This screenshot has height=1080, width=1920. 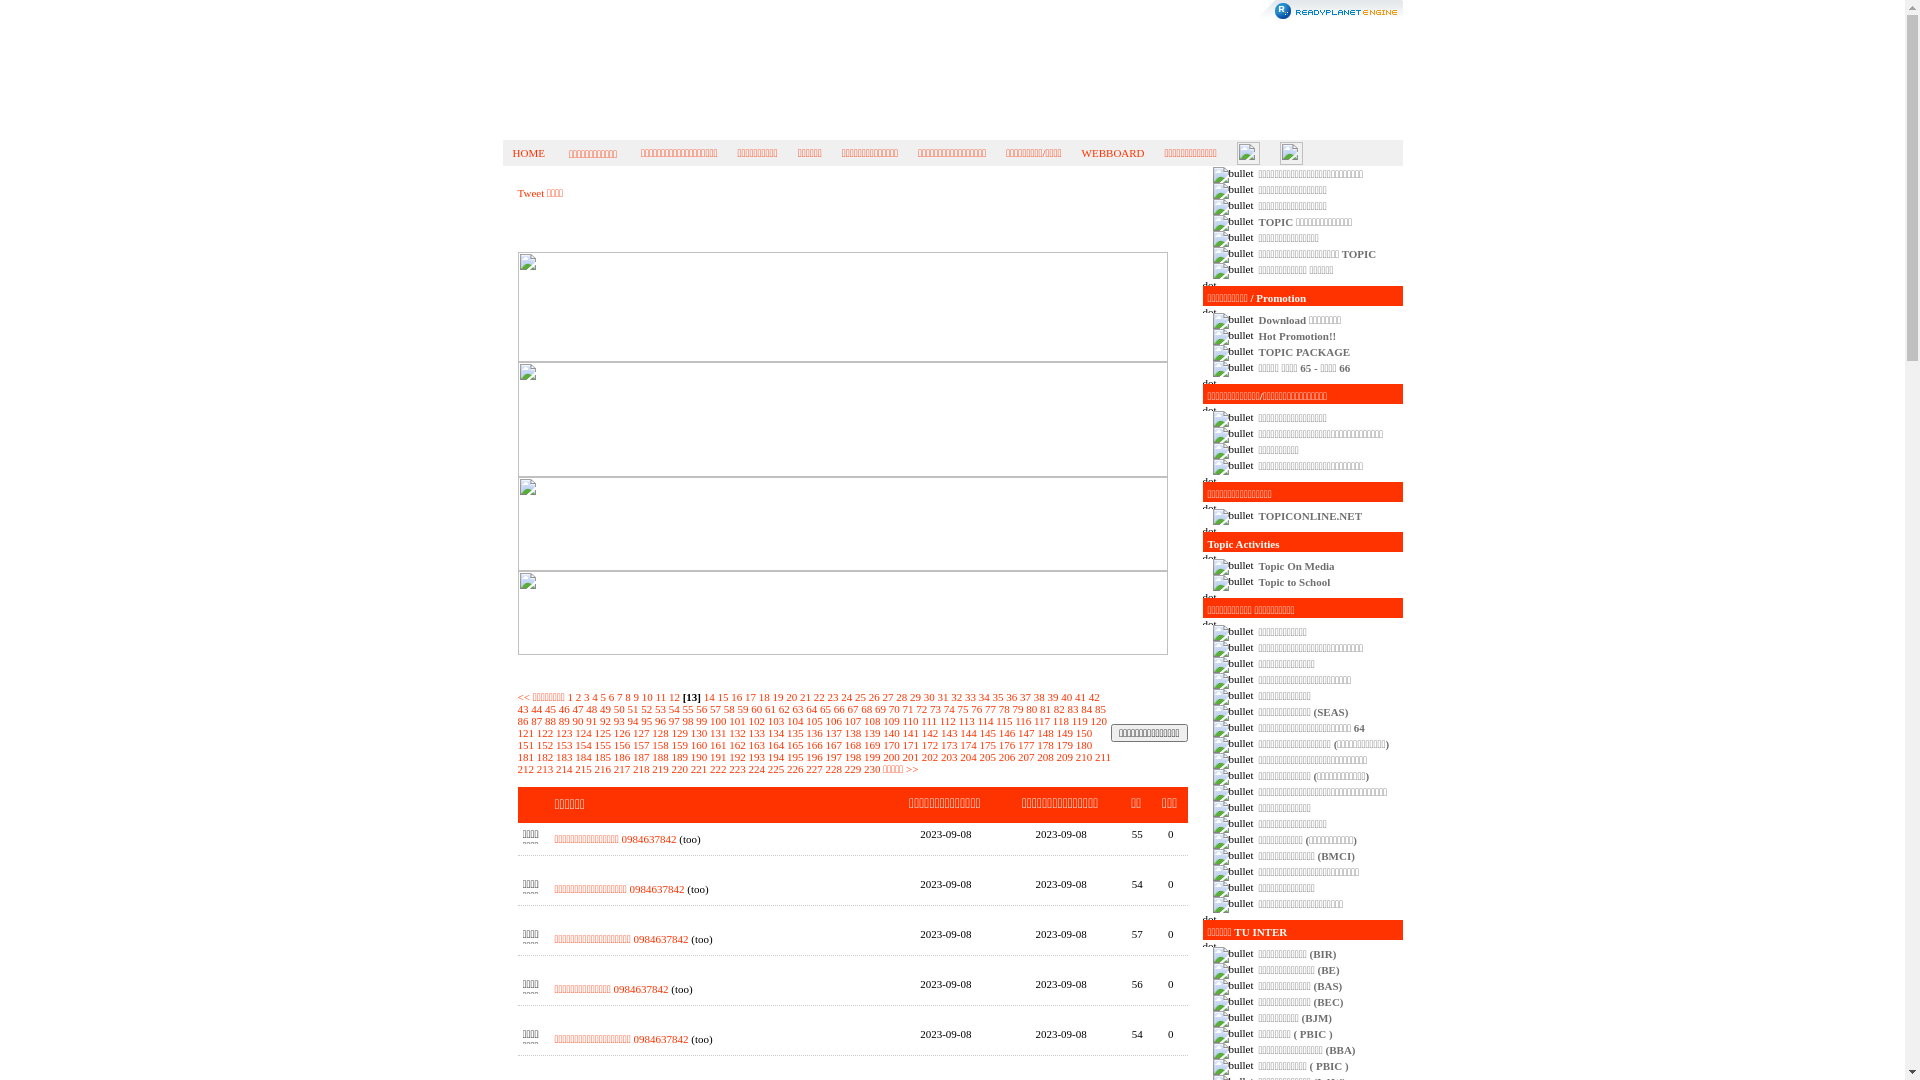 What do you see at coordinates (866, 709) in the screenshot?
I see `68` at bounding box center [866, 709].